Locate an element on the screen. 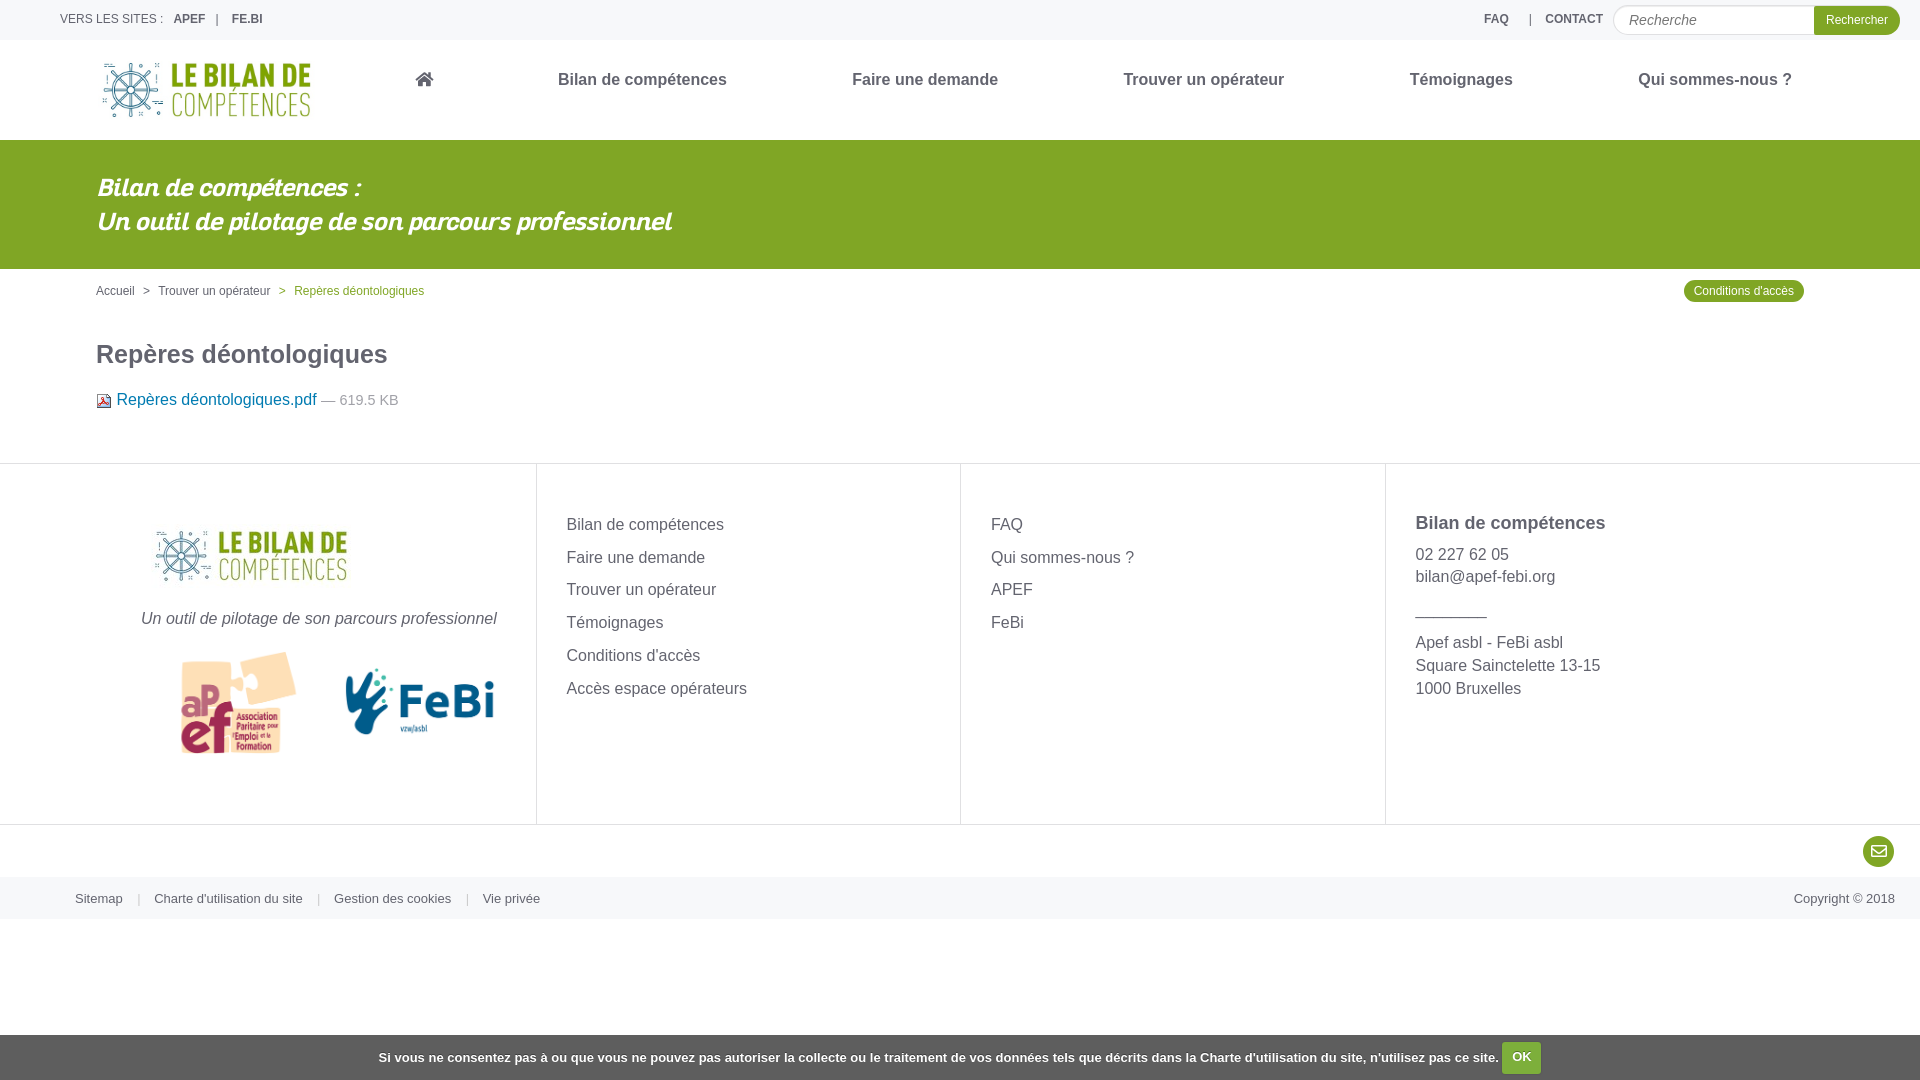 This screenshot has width=1920, height=1080. Faire une demande is located at coordinates (636, 558).